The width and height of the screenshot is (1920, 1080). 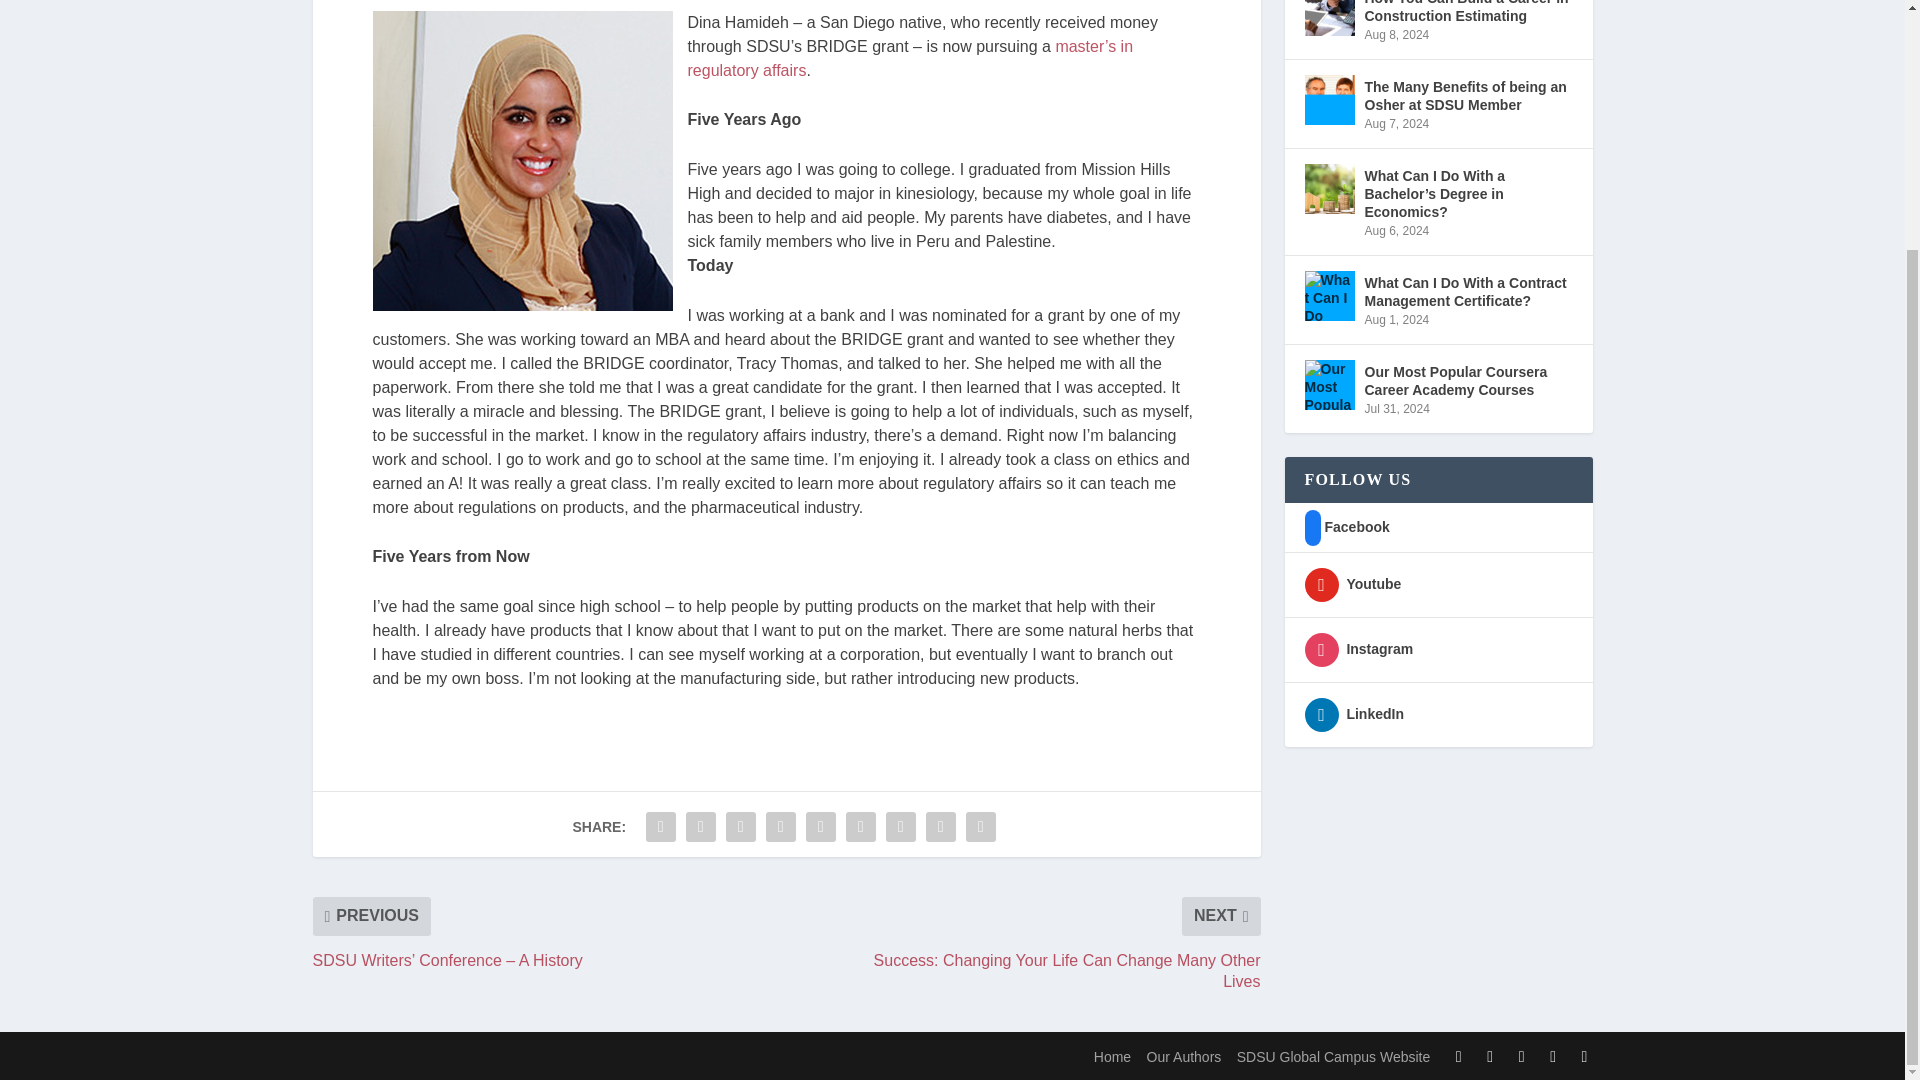 What do you see at coordinates (1468, 95) in the screenshot?
I see `The Many Benefits of being an Osher at SDSU Member` at bounding box center [1468, 95].